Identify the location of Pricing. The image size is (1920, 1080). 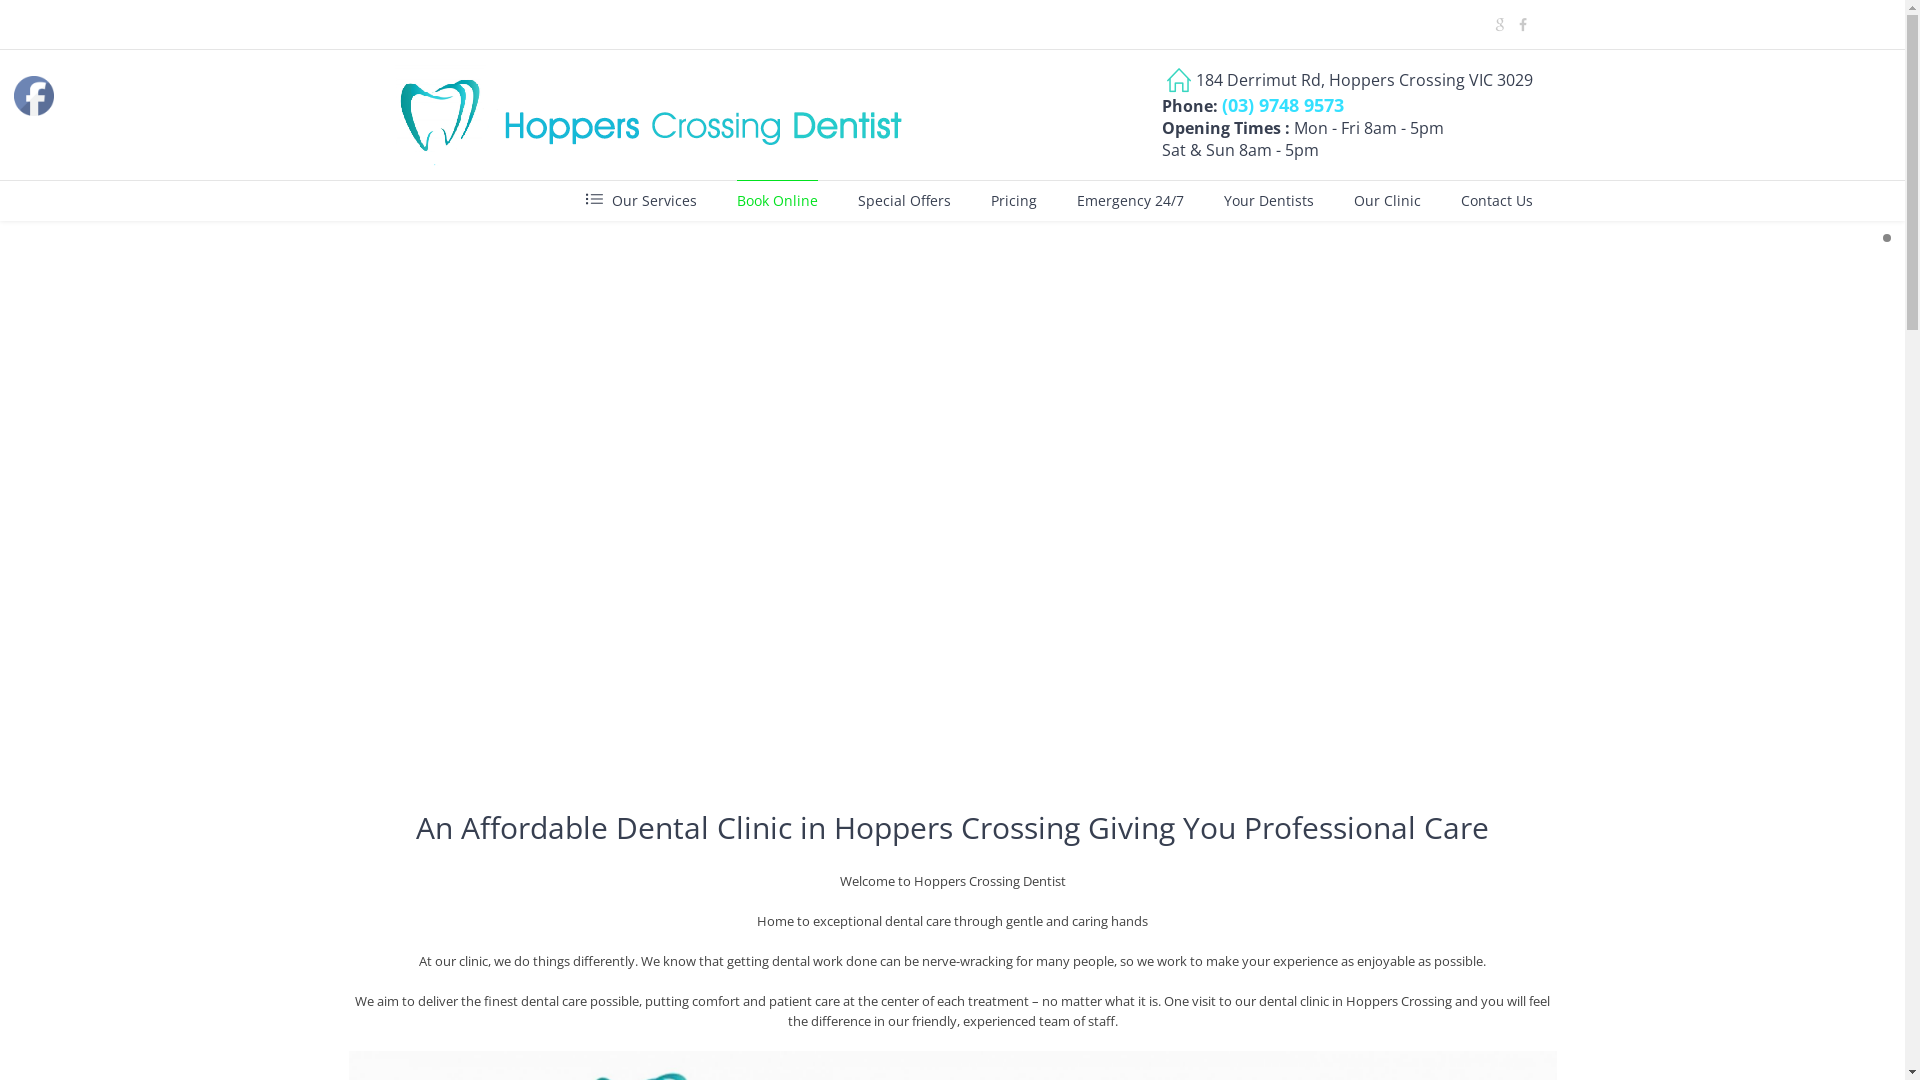
(1013, 201).